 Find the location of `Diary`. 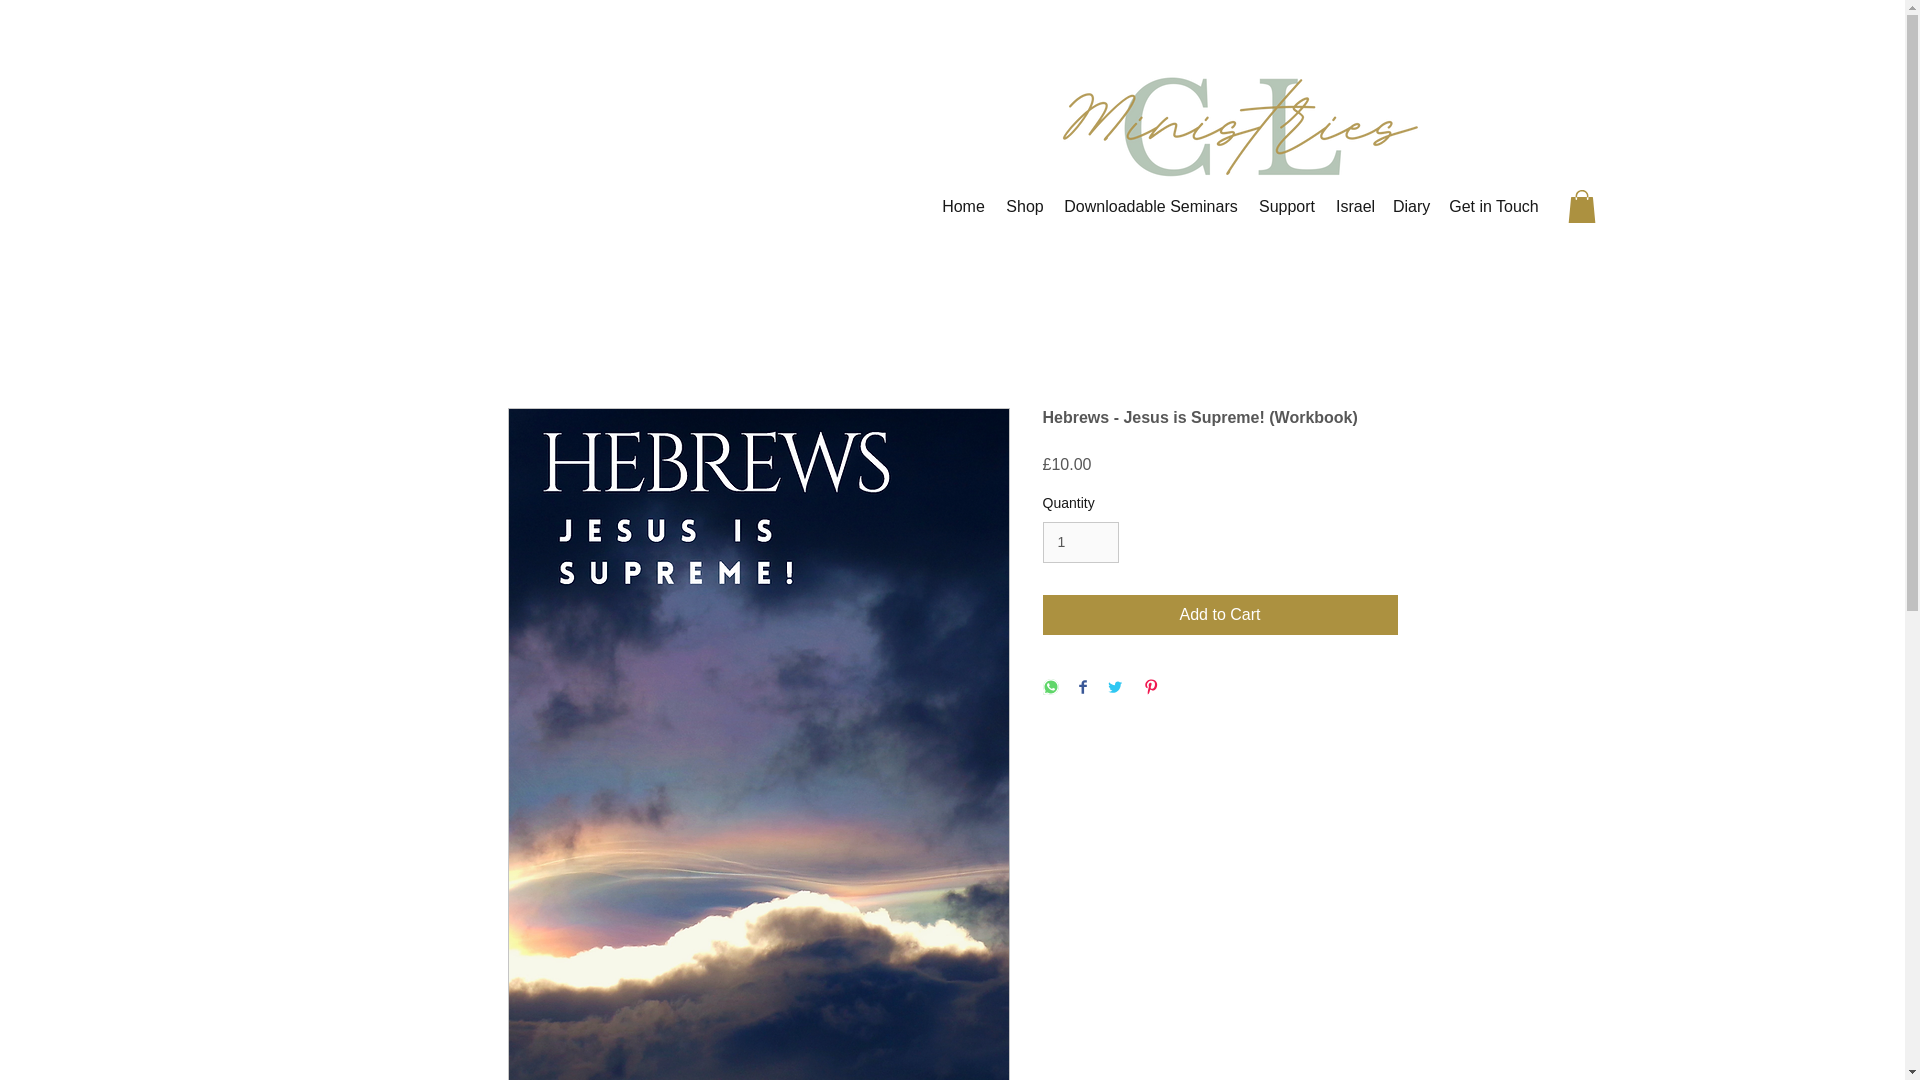

Diary is located at coordinates (1410, 206).